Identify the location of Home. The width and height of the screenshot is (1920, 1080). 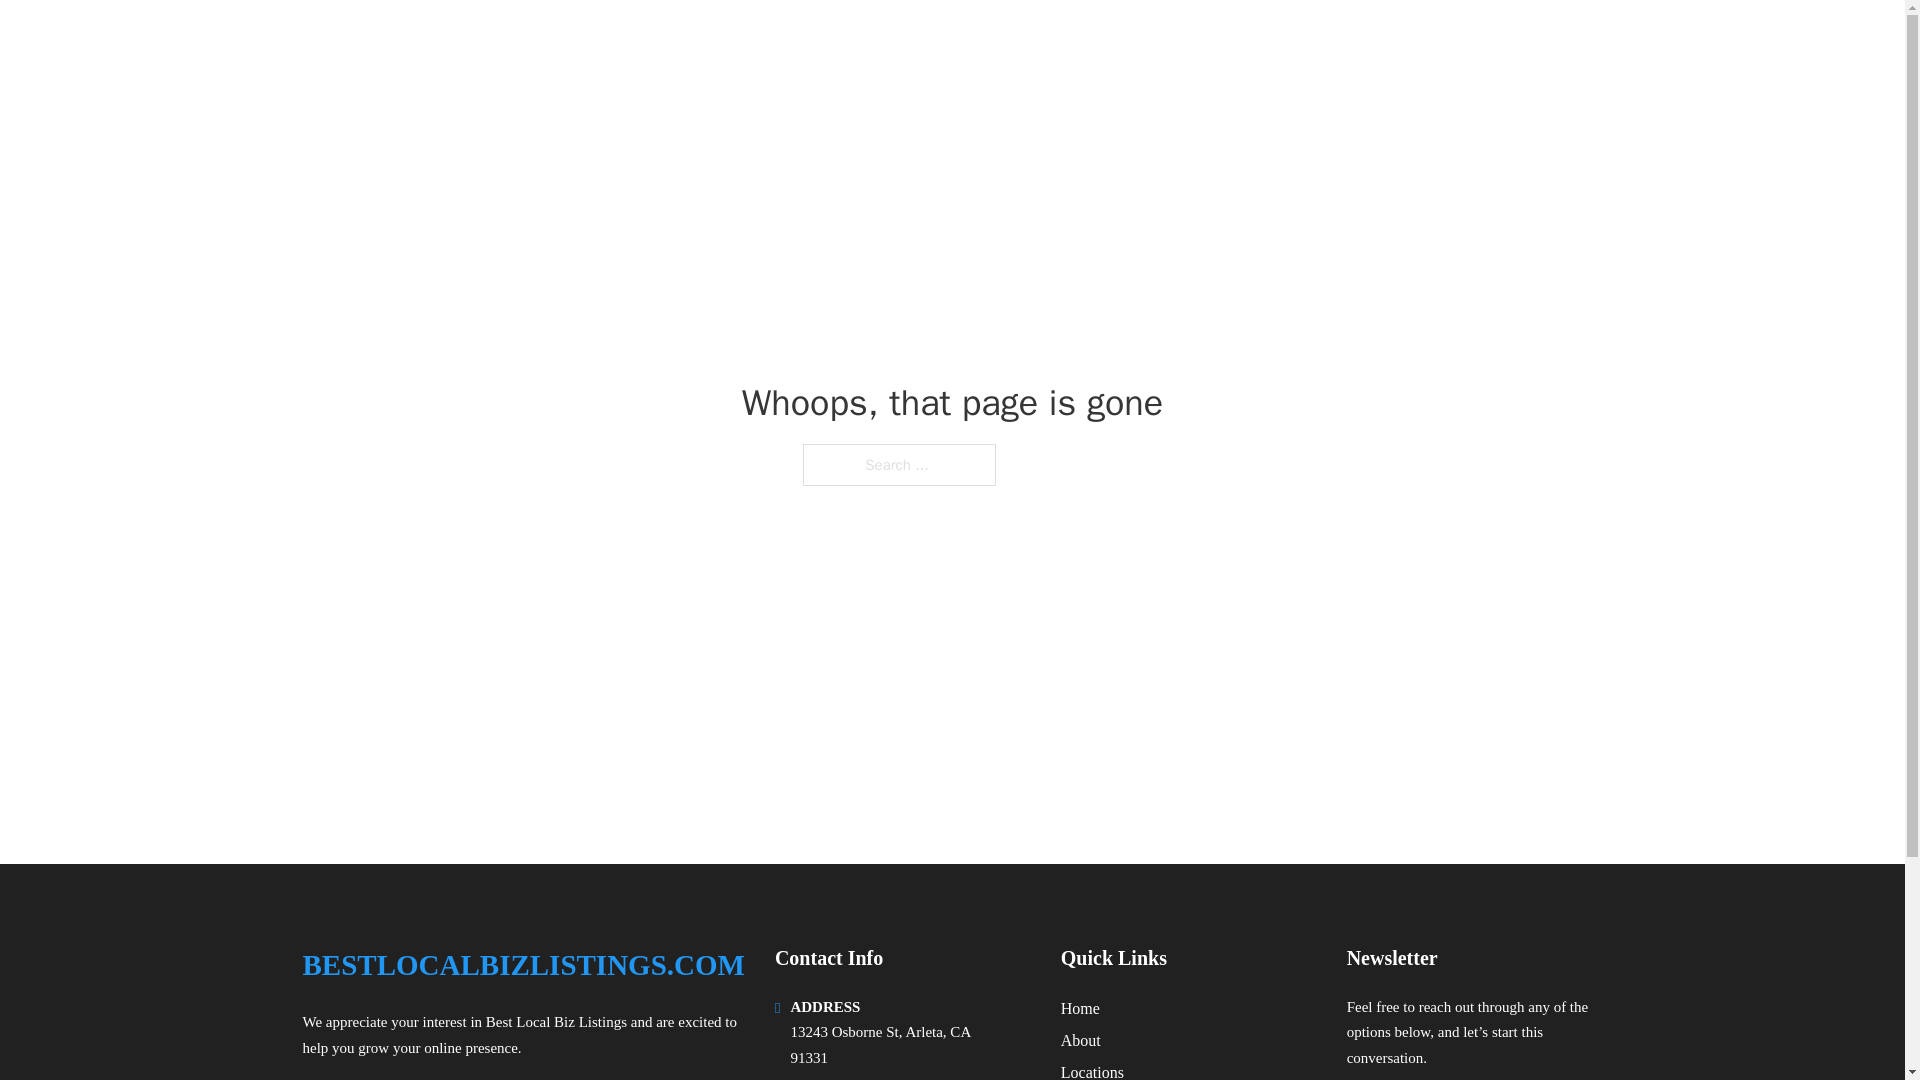
(1080, 1008).